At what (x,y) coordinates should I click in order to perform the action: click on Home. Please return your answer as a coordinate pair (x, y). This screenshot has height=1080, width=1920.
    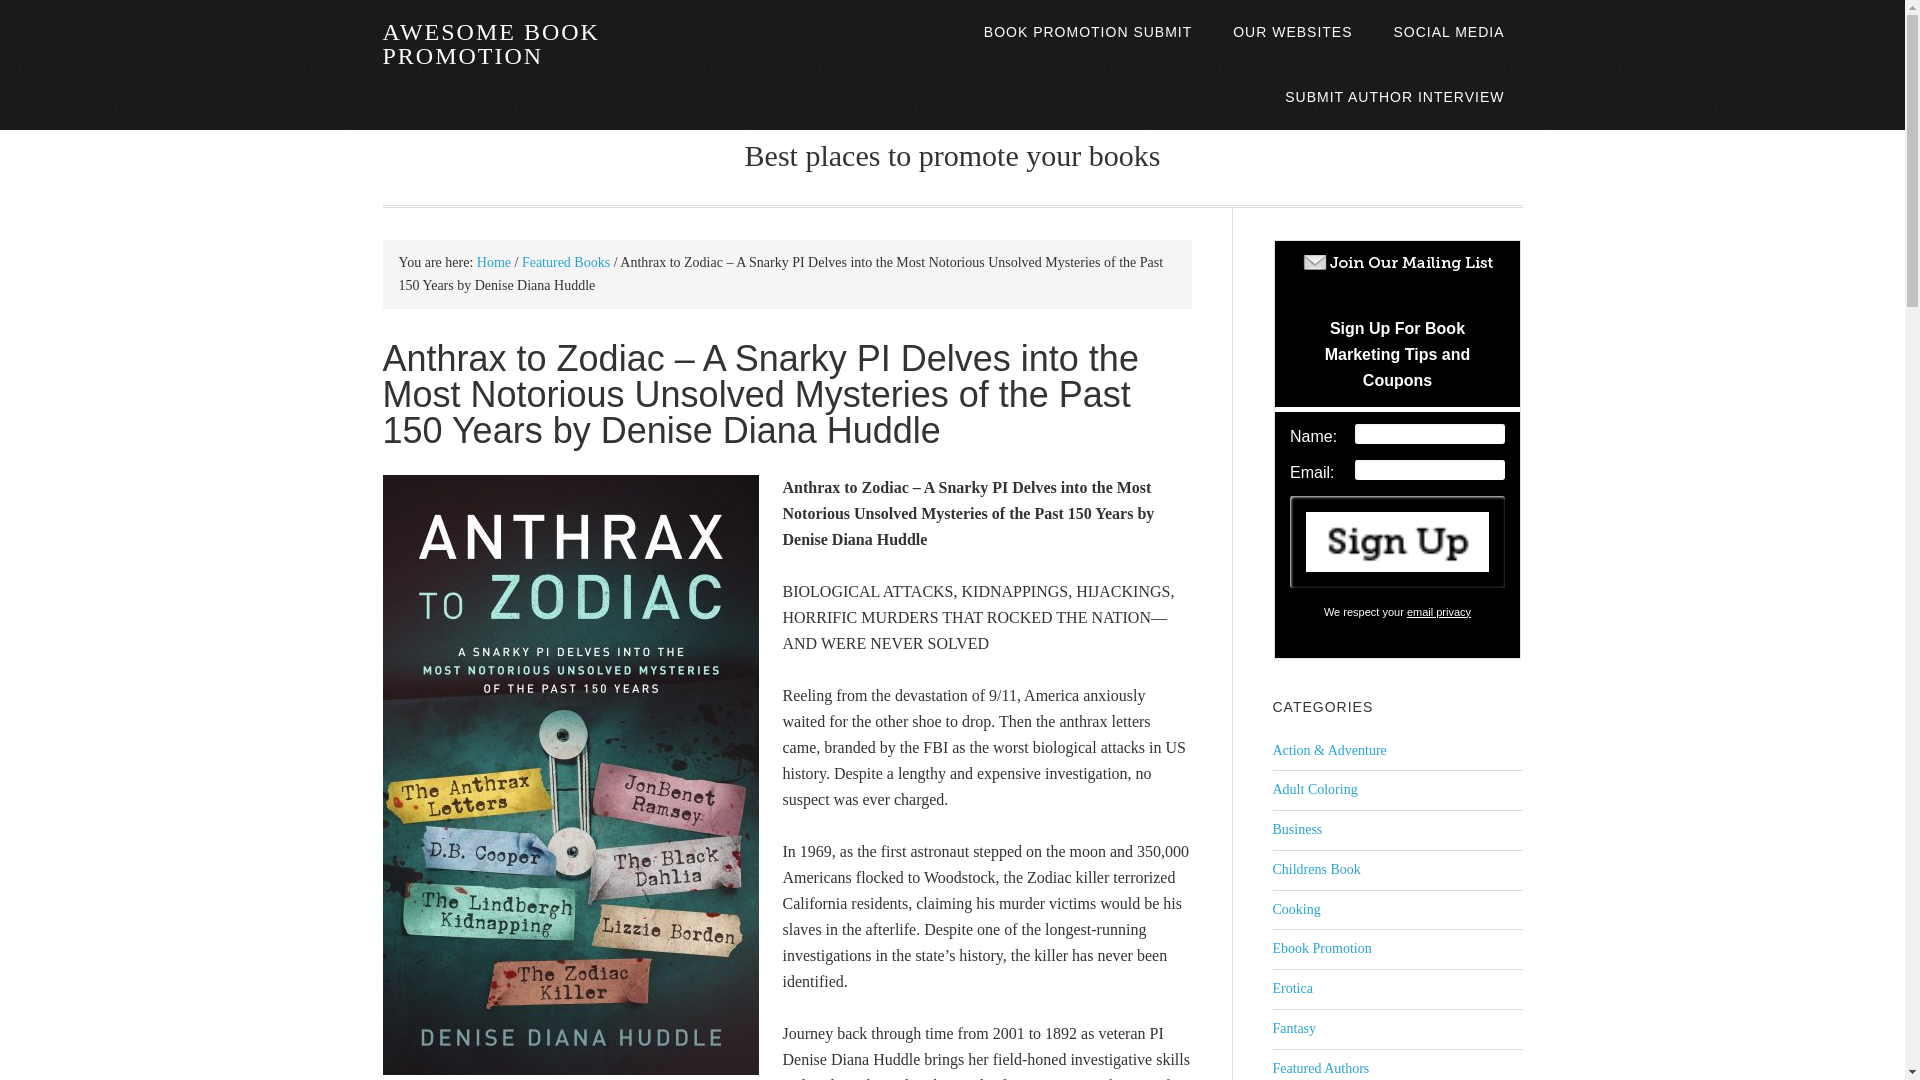
    Looking at the image, I should click on (493, 262).